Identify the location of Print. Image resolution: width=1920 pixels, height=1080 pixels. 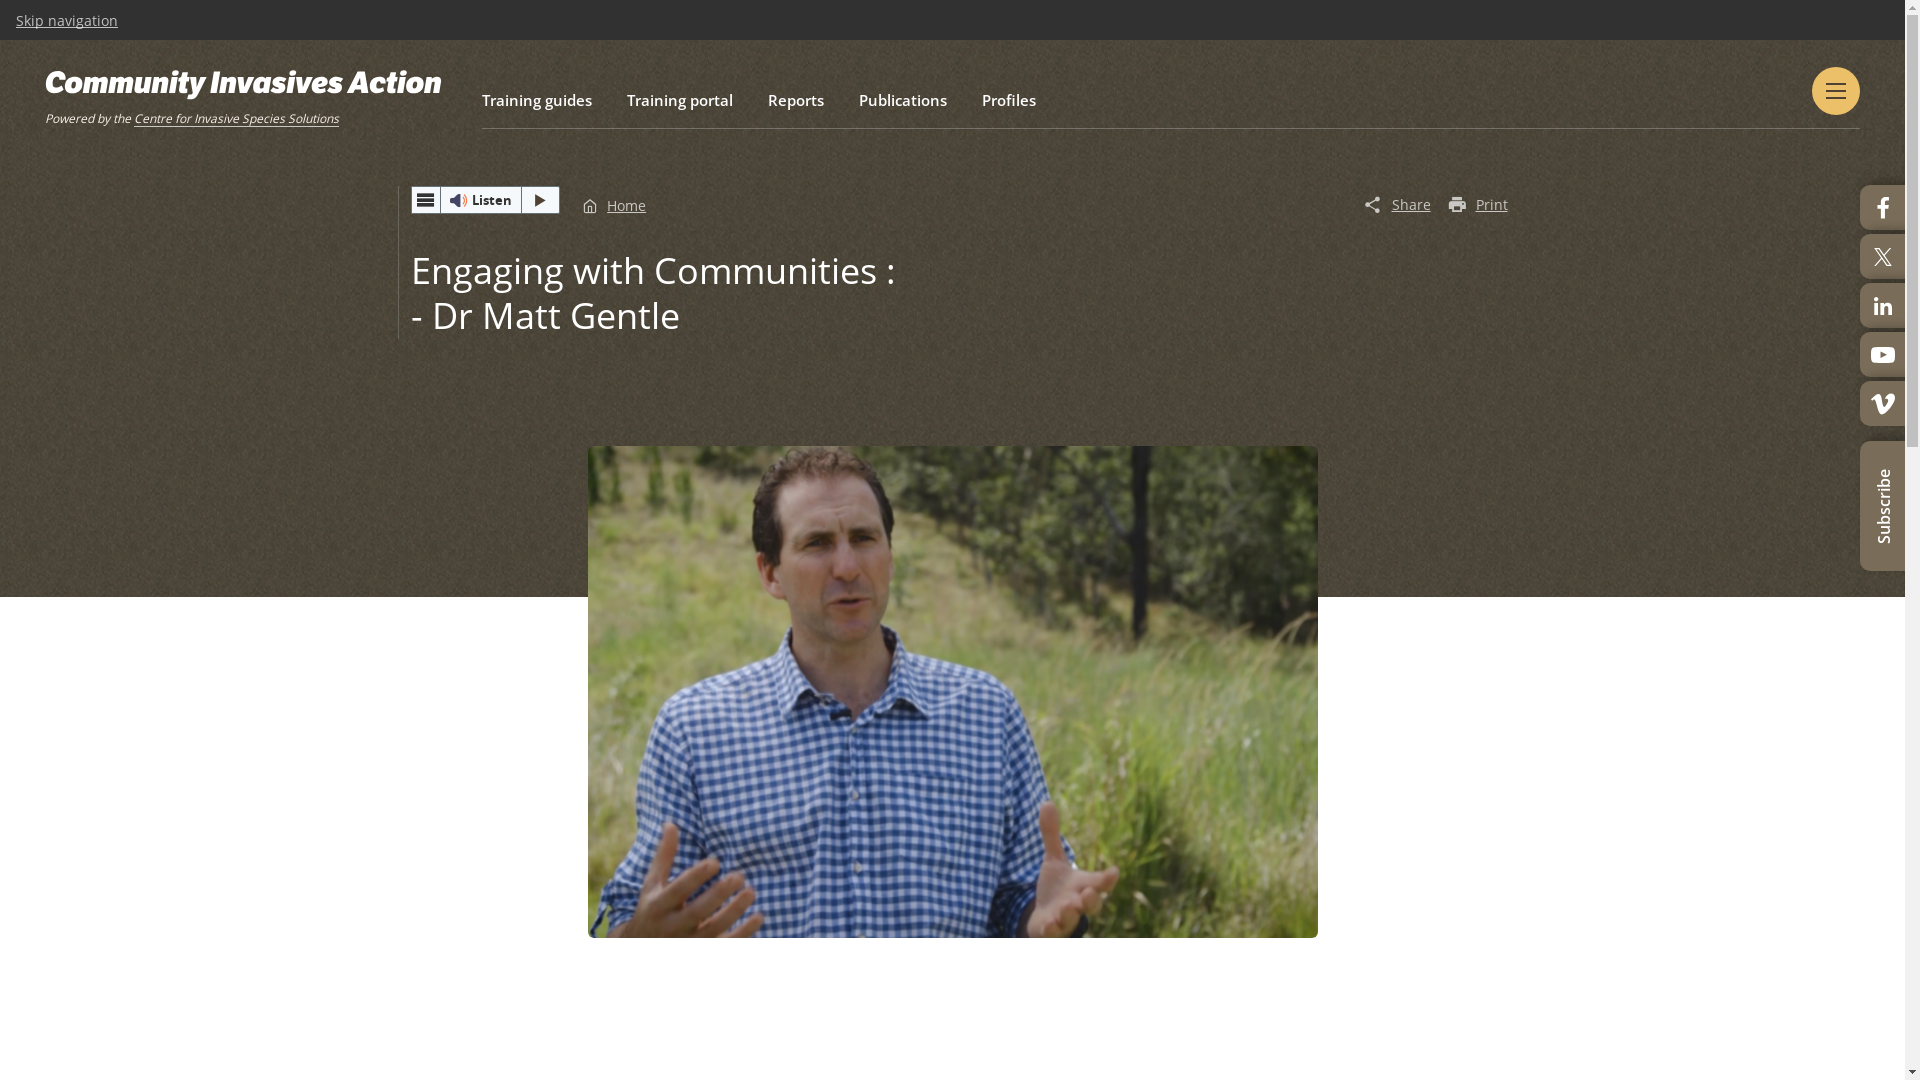
(1478, 206).